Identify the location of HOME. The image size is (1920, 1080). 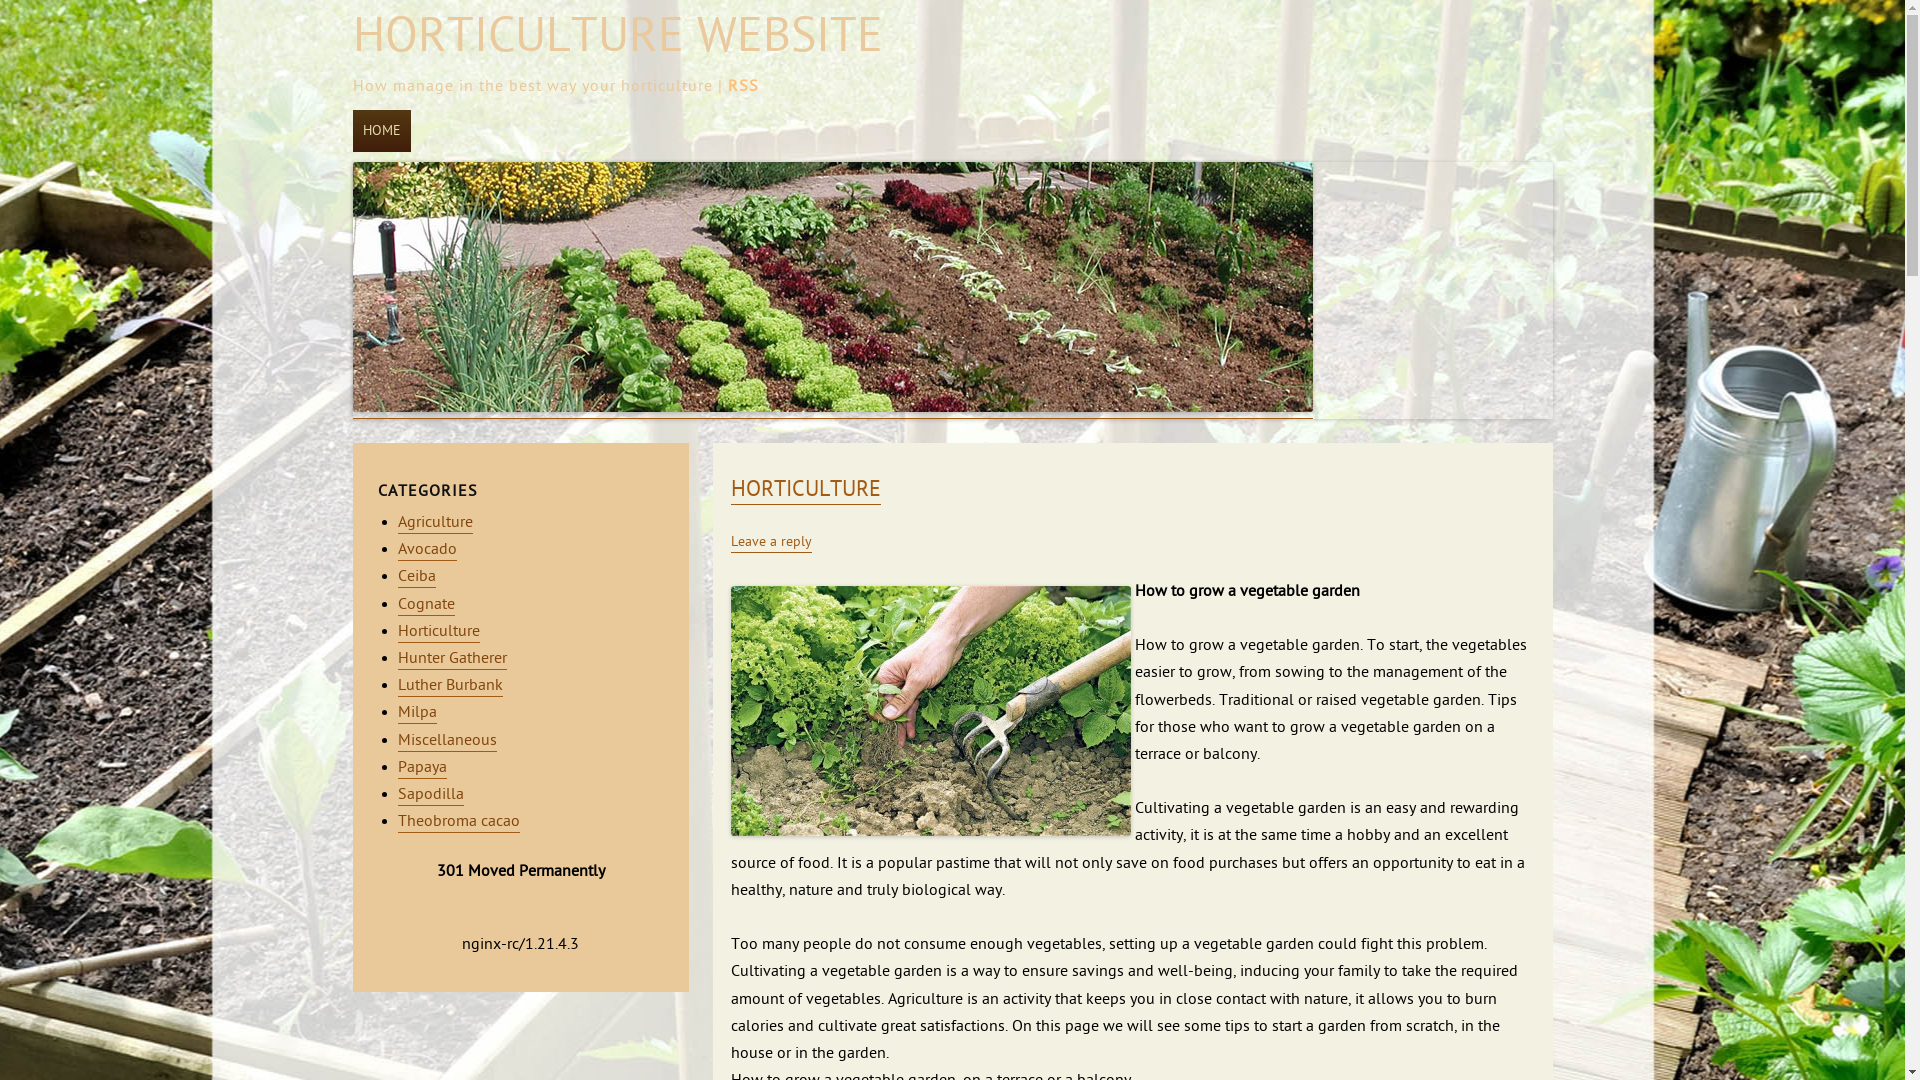
(381, 131).